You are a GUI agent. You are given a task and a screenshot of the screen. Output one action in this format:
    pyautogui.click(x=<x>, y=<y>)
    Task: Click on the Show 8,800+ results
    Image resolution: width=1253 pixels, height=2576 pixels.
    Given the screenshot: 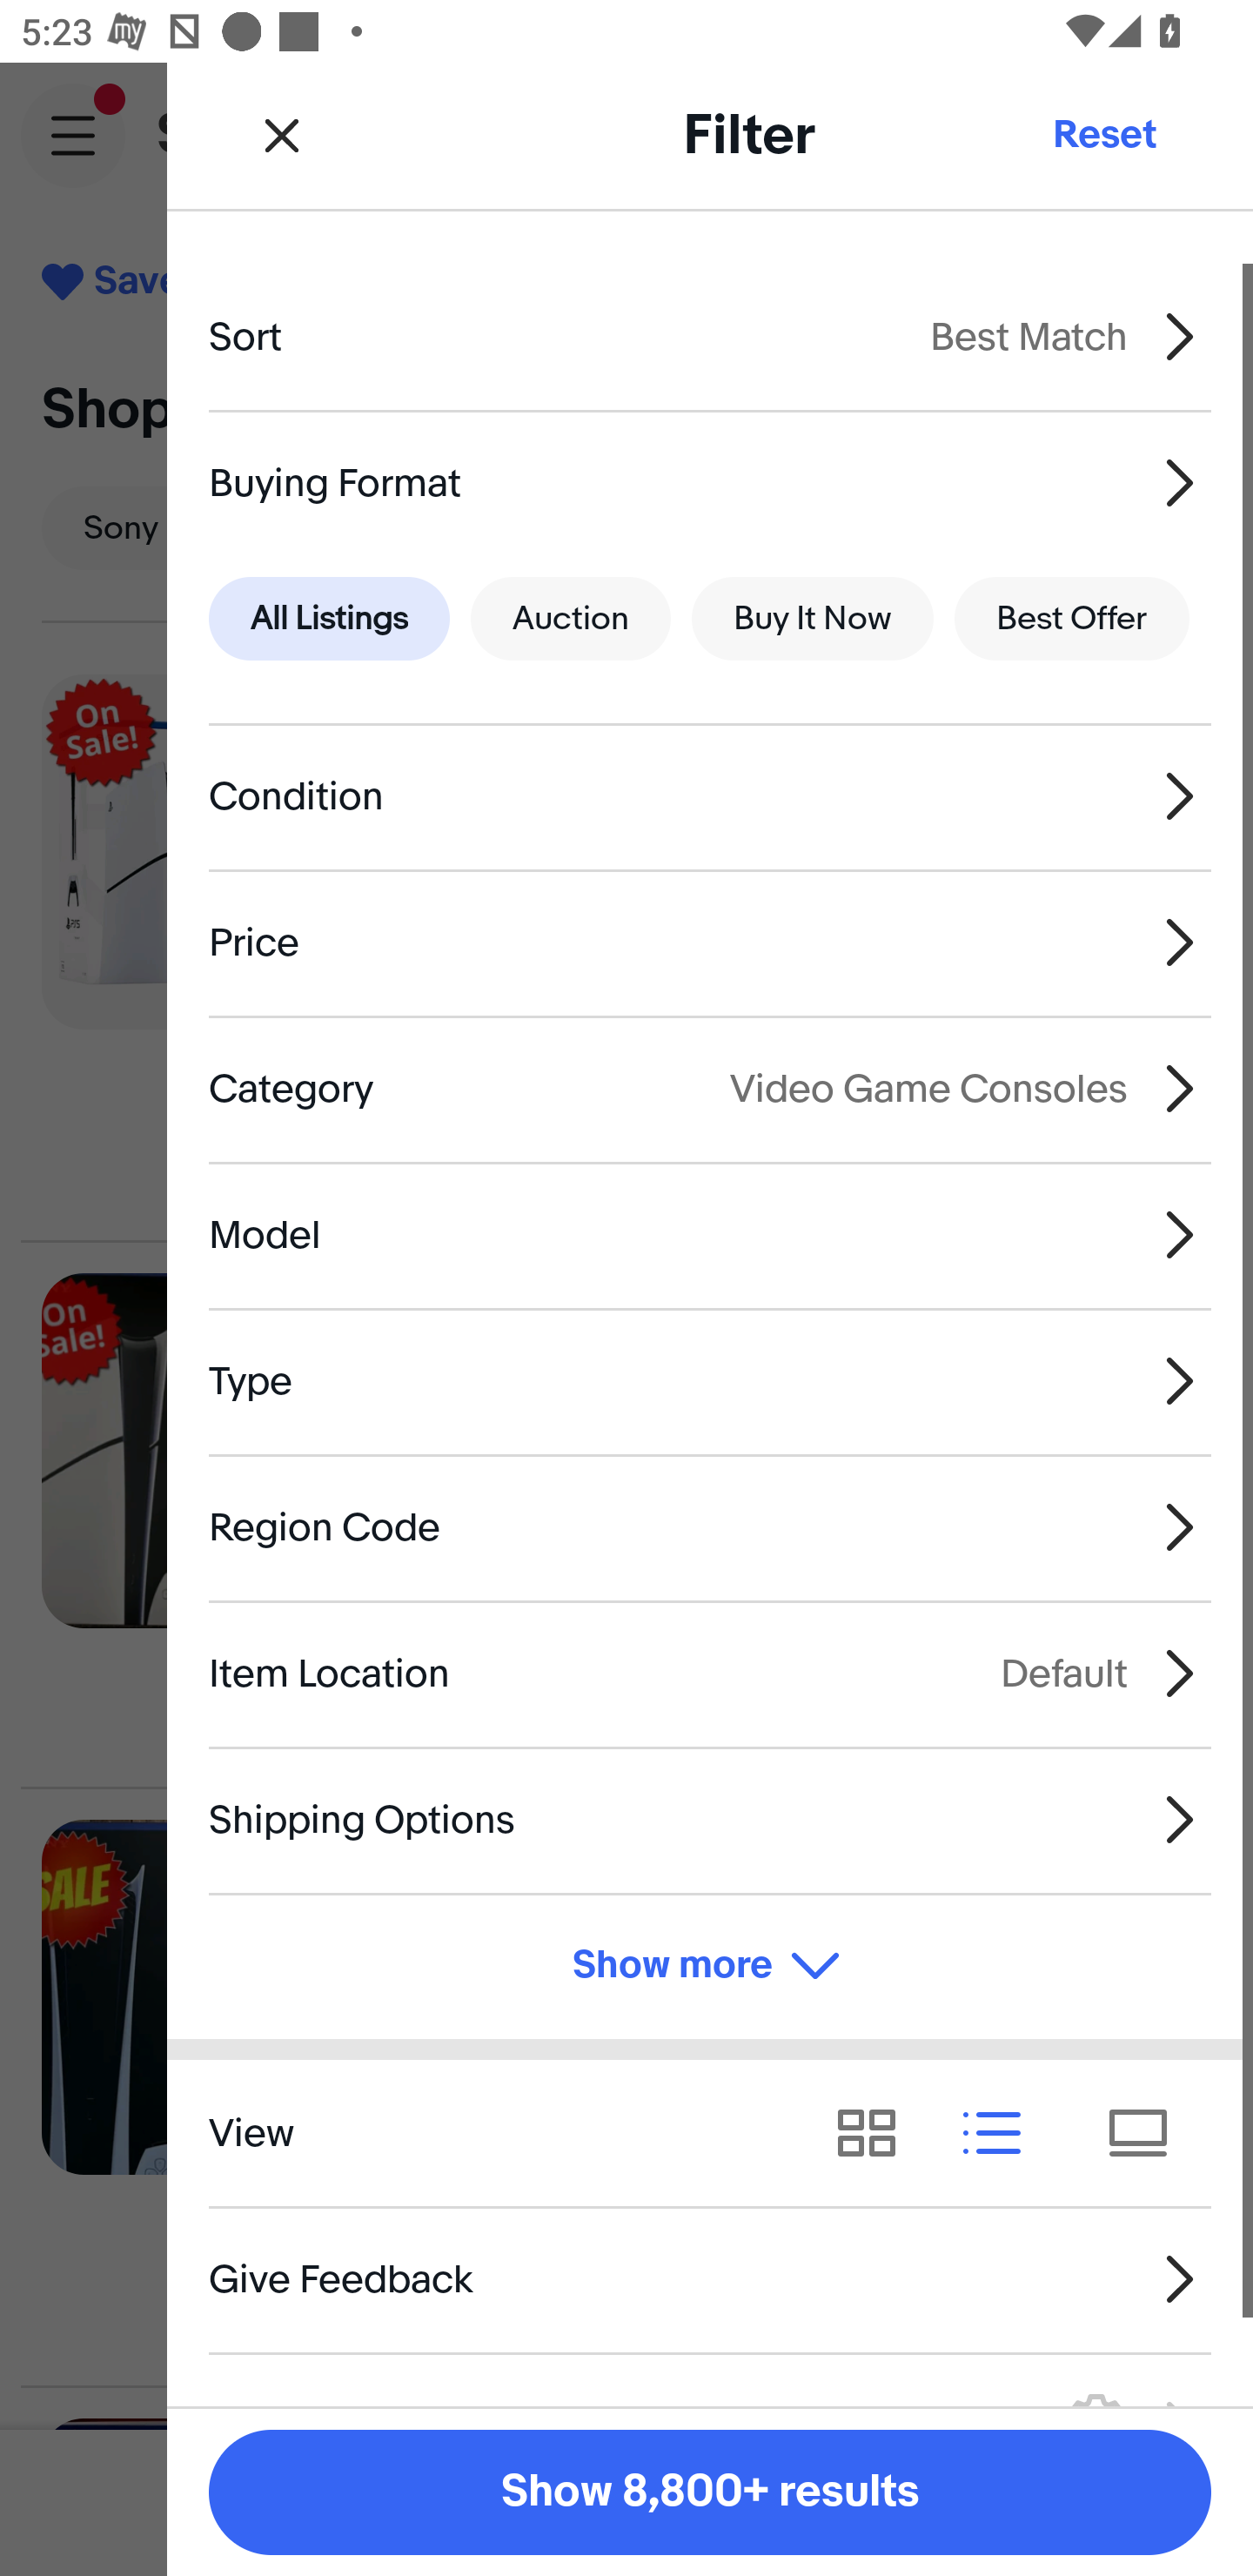 What is the action you would take?
    pyautogui.click(x=710, y=2492)
    